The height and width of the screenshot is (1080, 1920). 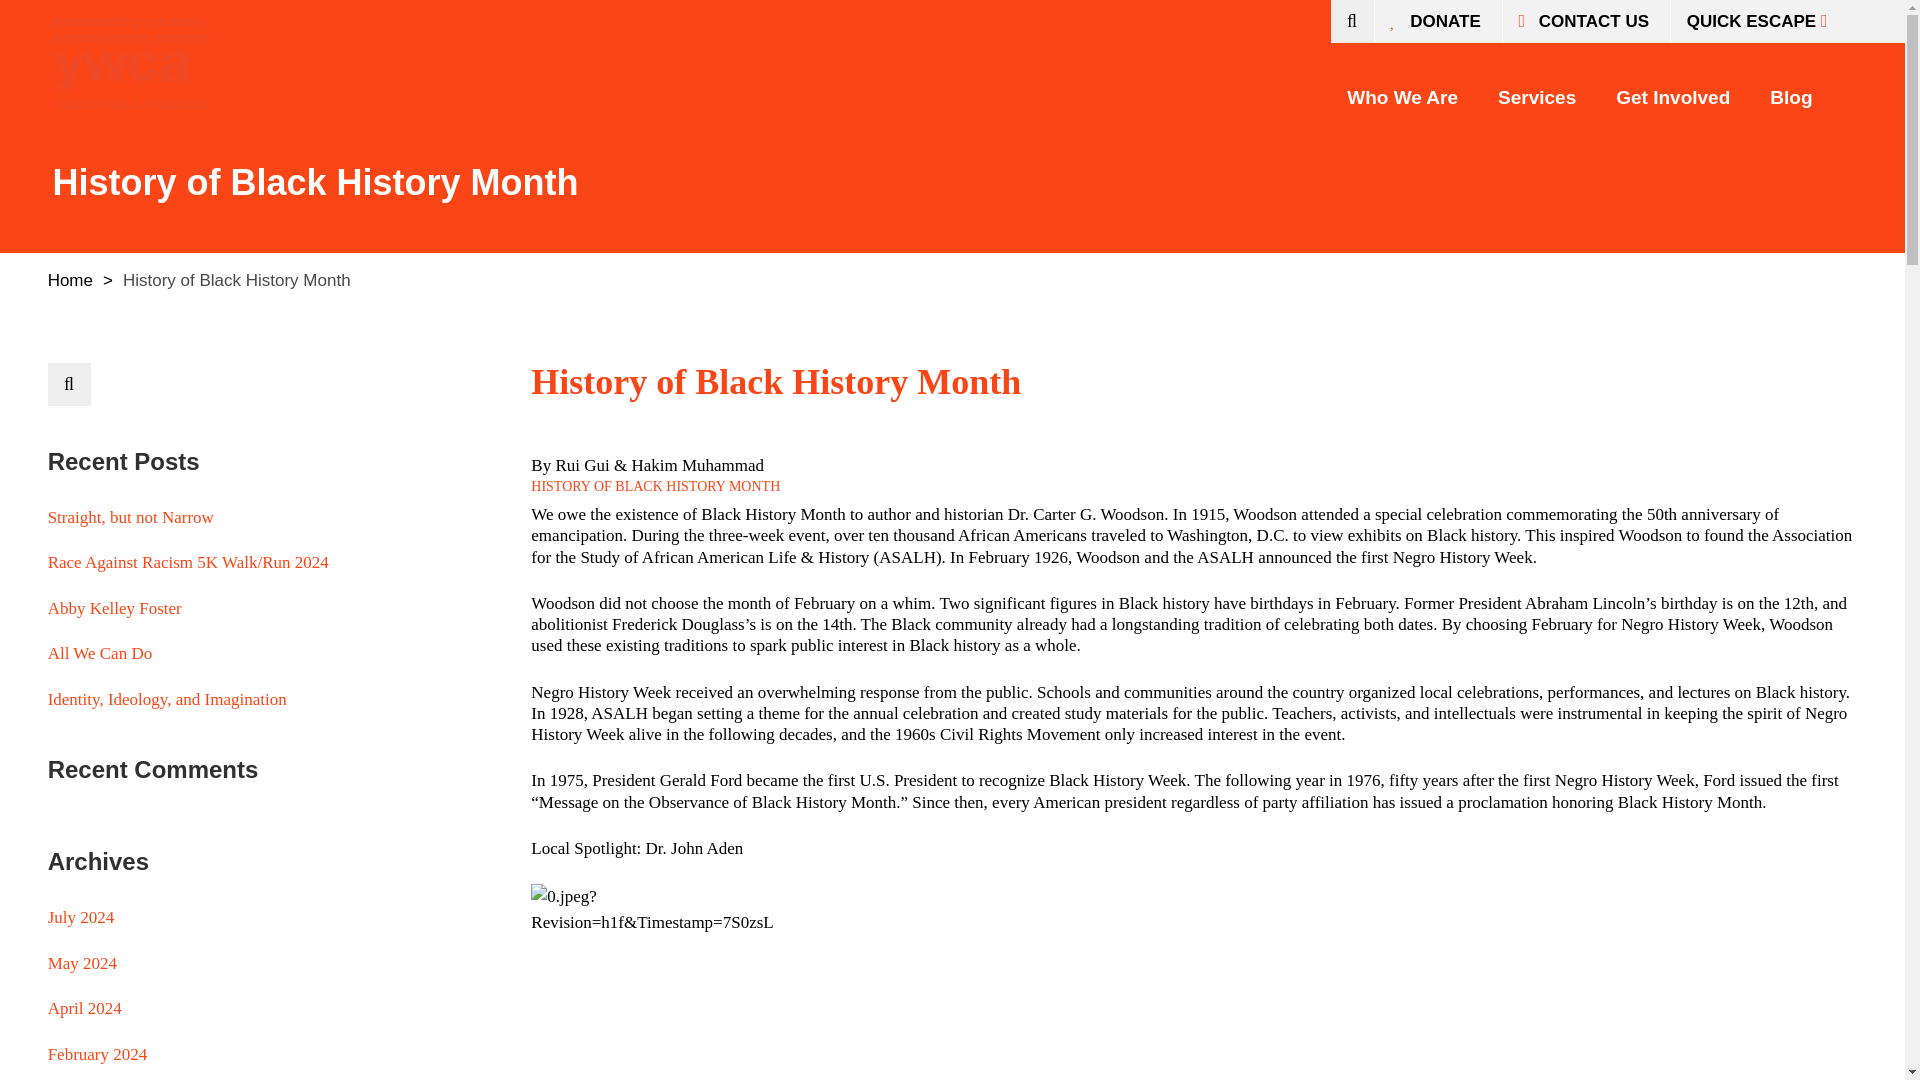 What do you see at coordinates (1402, 89) in the screenshot?
I see `Who We Are` at bounding box center [1402, 89].